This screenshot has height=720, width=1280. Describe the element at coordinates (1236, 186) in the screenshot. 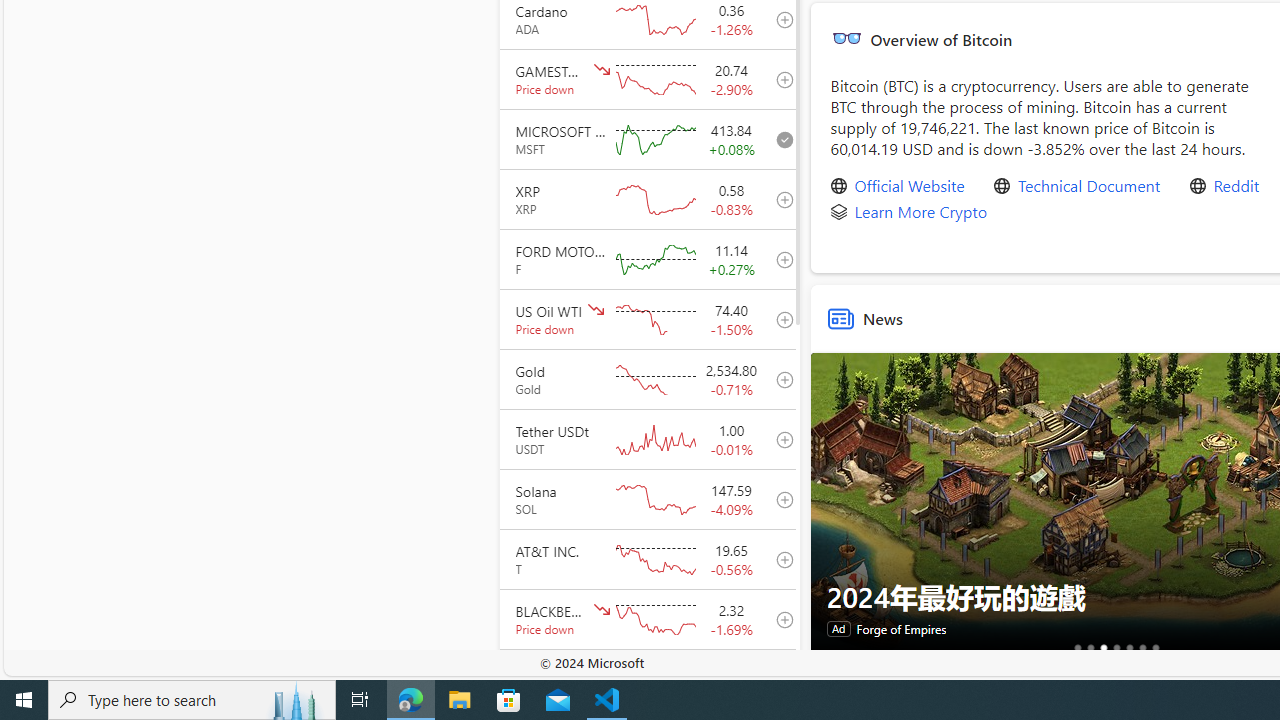

I see `Reddit` at that location.